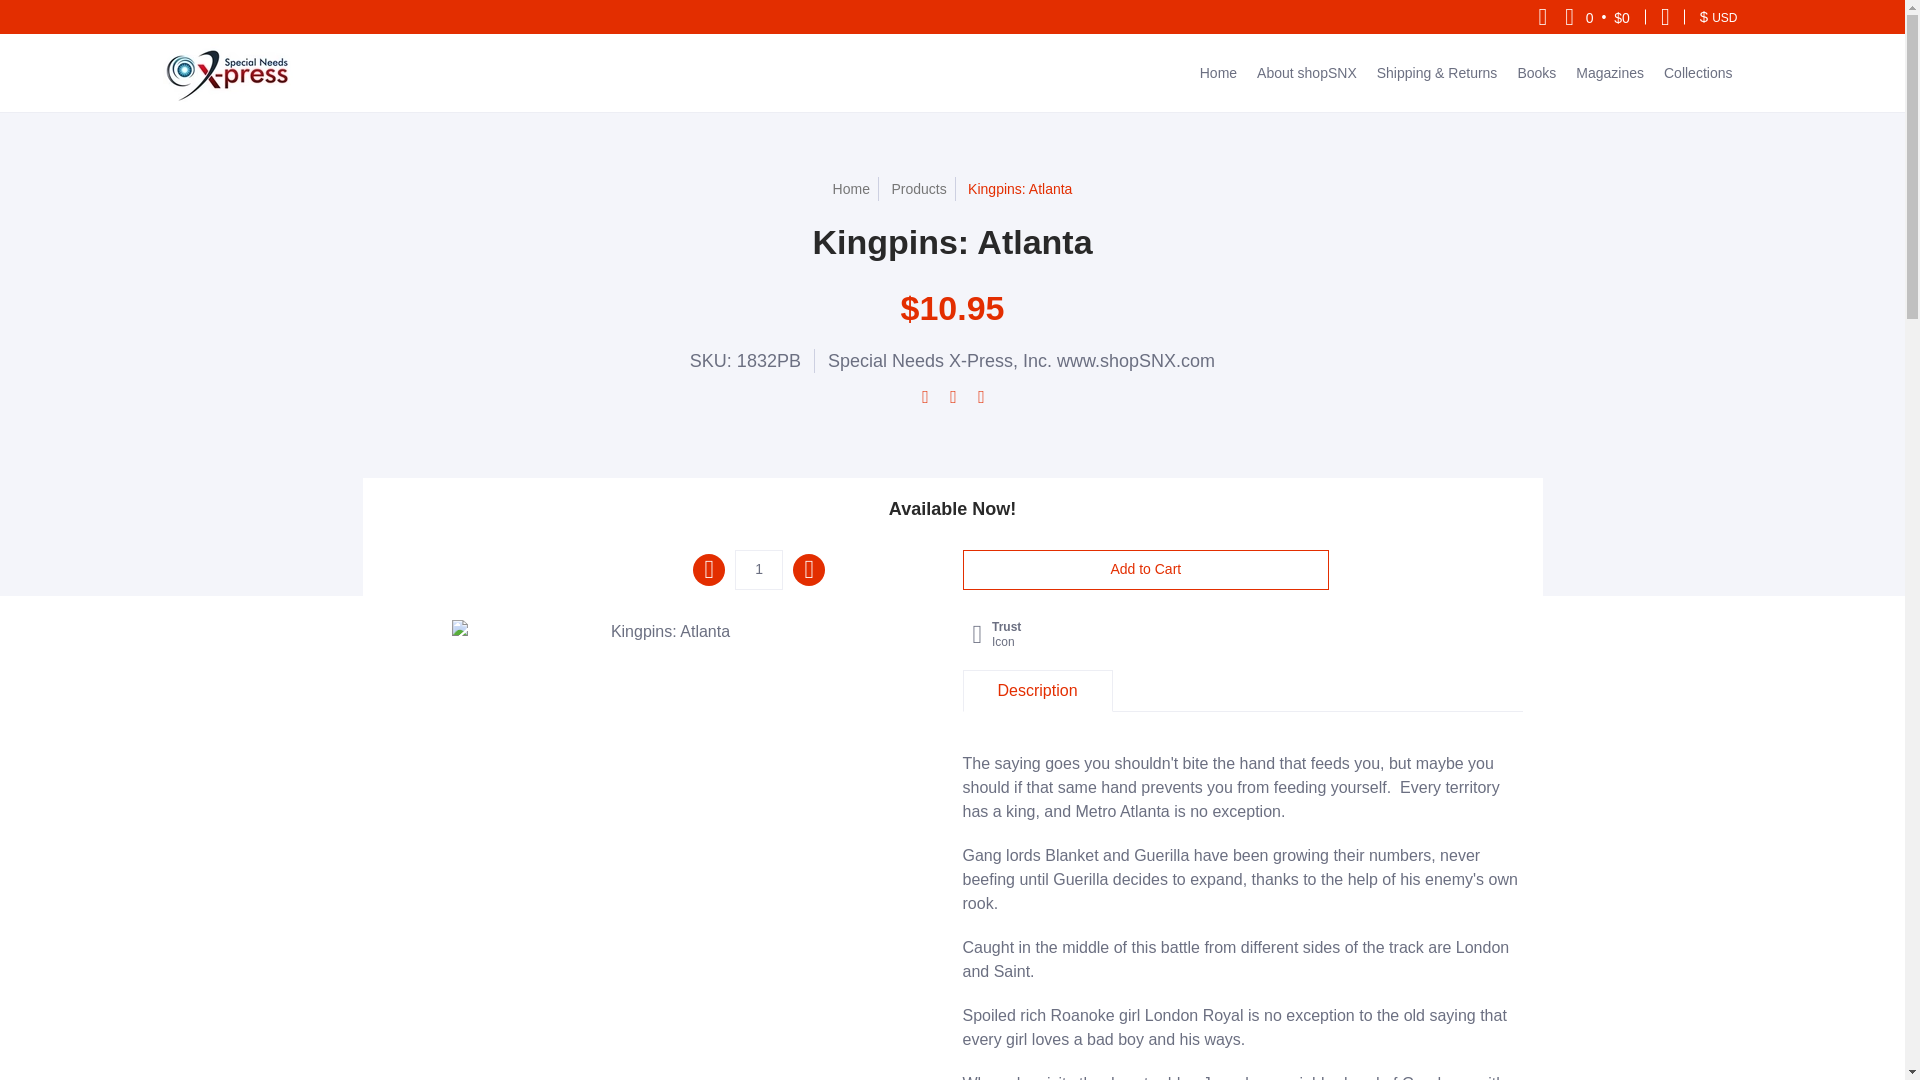 The image size is (1920, 1080). What do you see at coordinates (1144, 569) in the screenshot?
I see `Add to Cart` at bounding box center [1144, 569].